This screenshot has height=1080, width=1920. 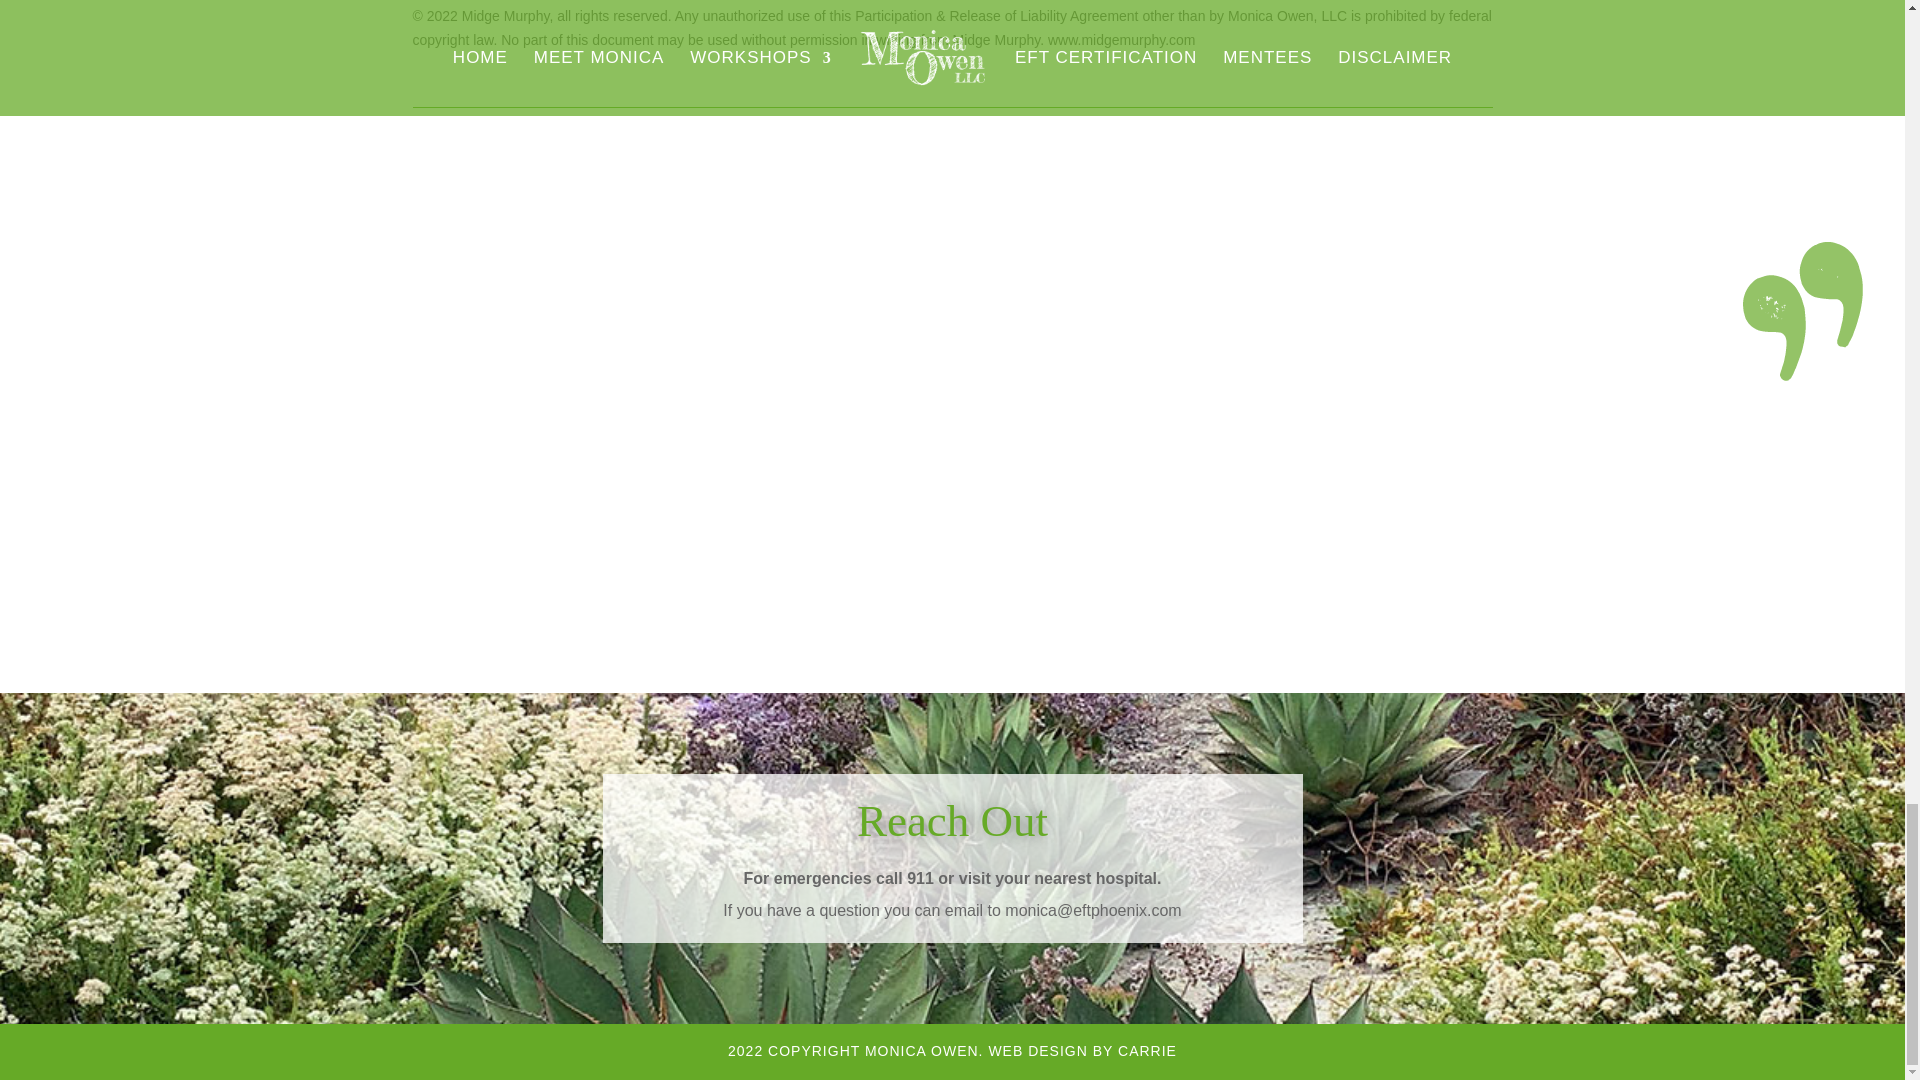 I want to click on WEB DESIGN BY CARRIE, so click(x=1082, y=1051).